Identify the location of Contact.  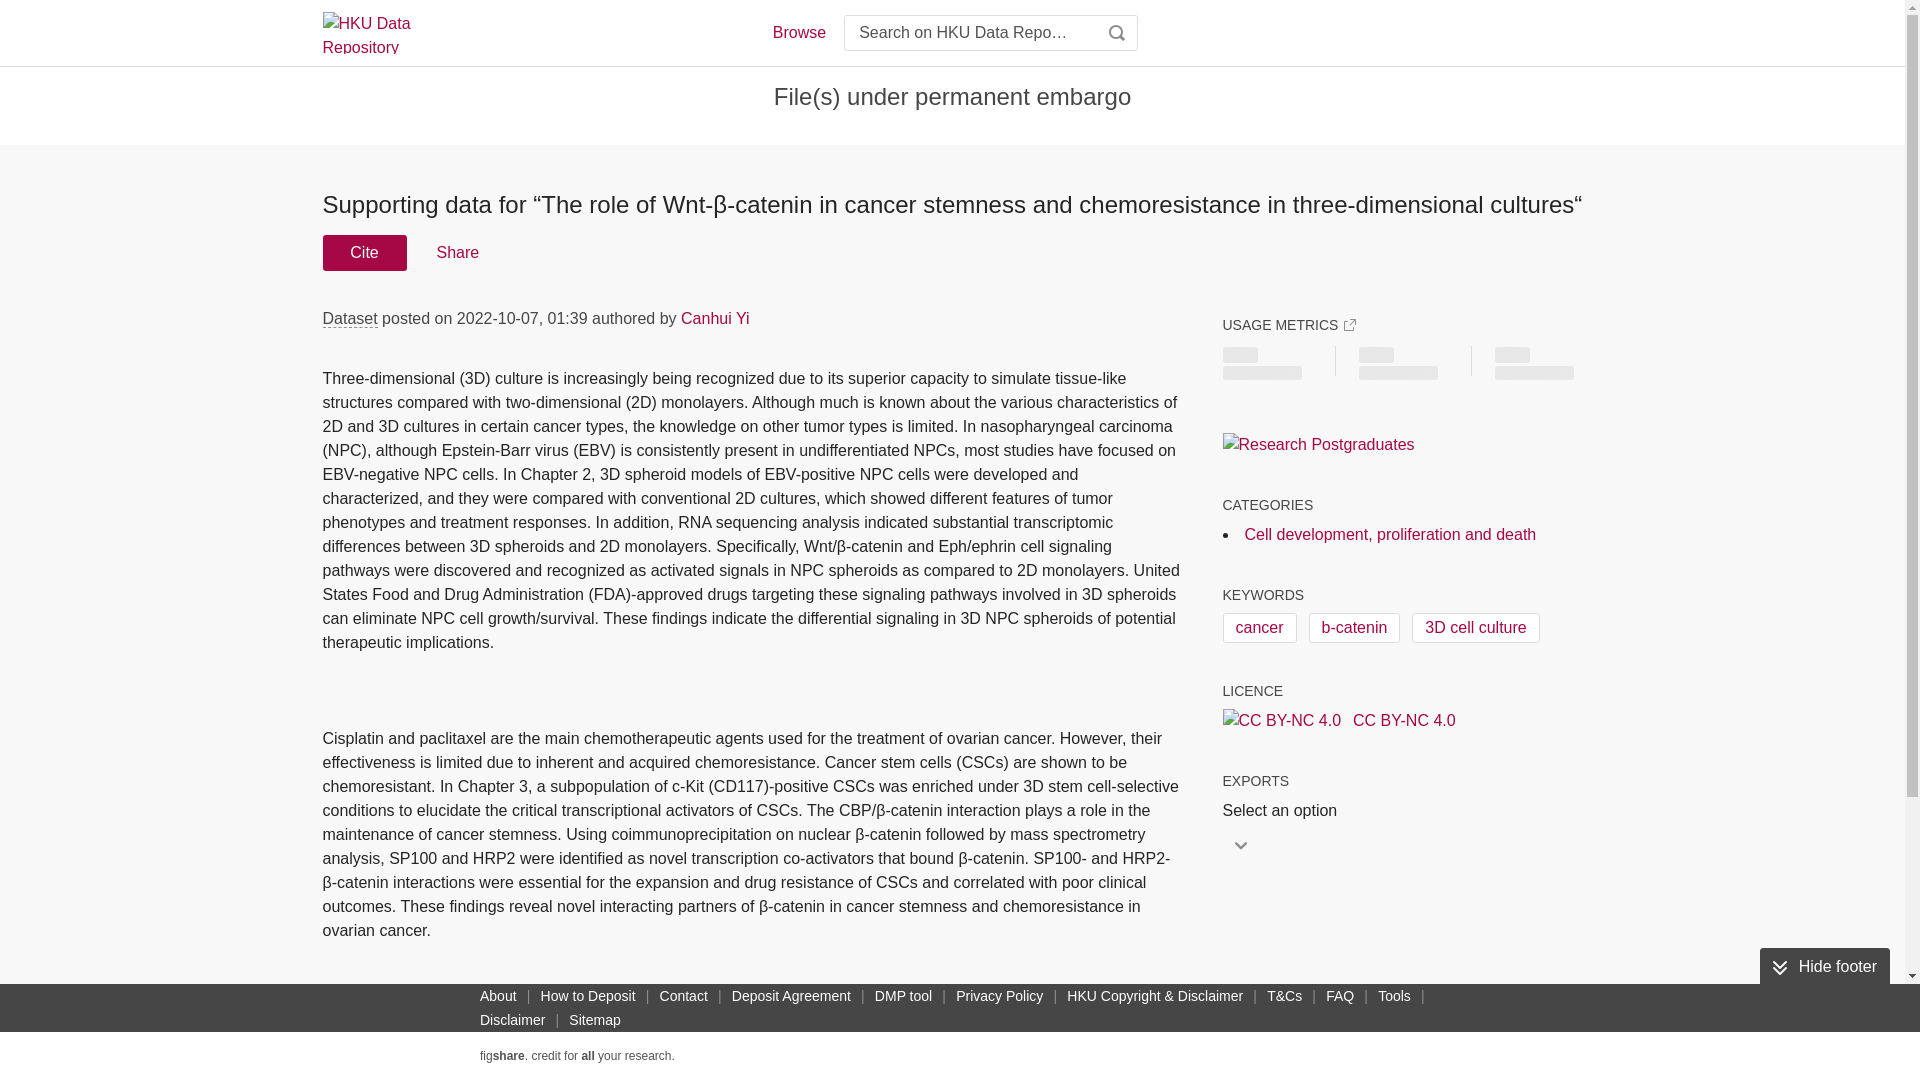
(684, 995).